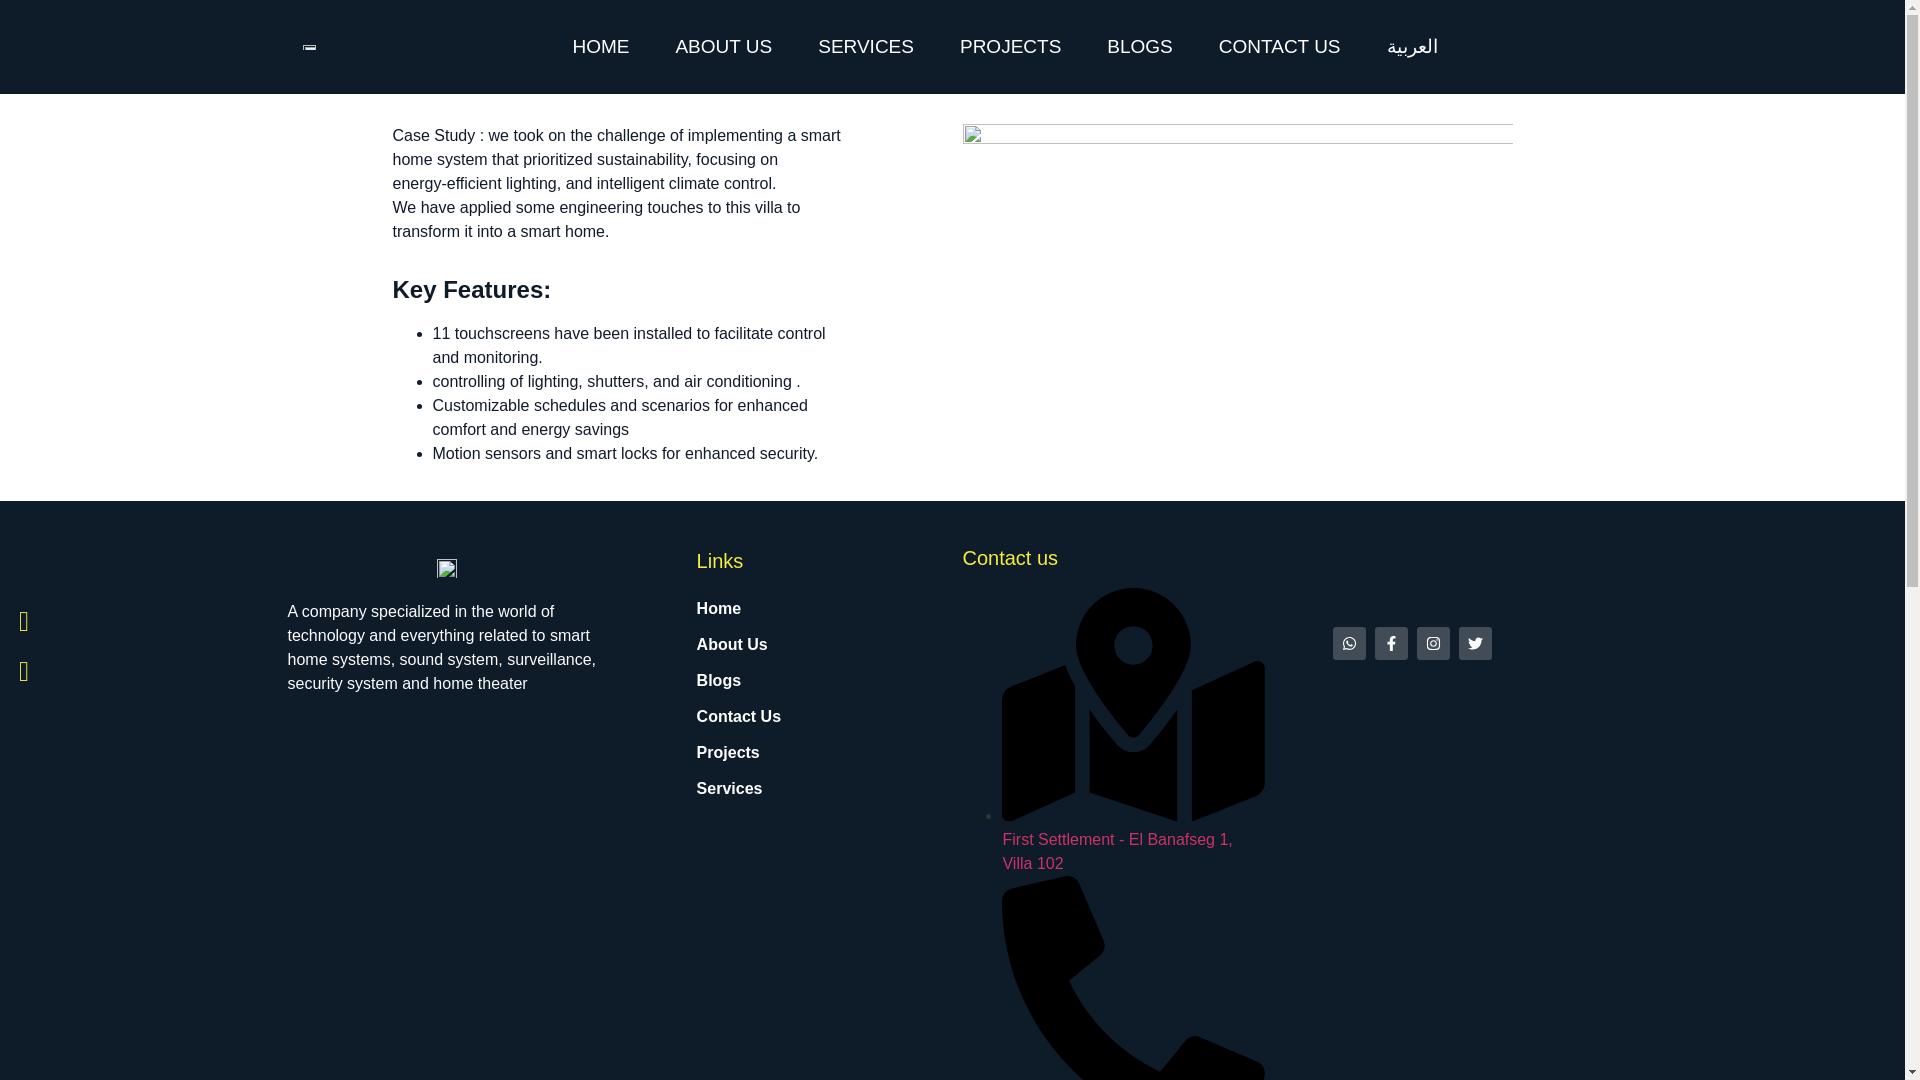 The image size is (1920, 1080). Describe the element at coordinates (1010, 46) in the screenshot. I see `PROJECTS` at that location.